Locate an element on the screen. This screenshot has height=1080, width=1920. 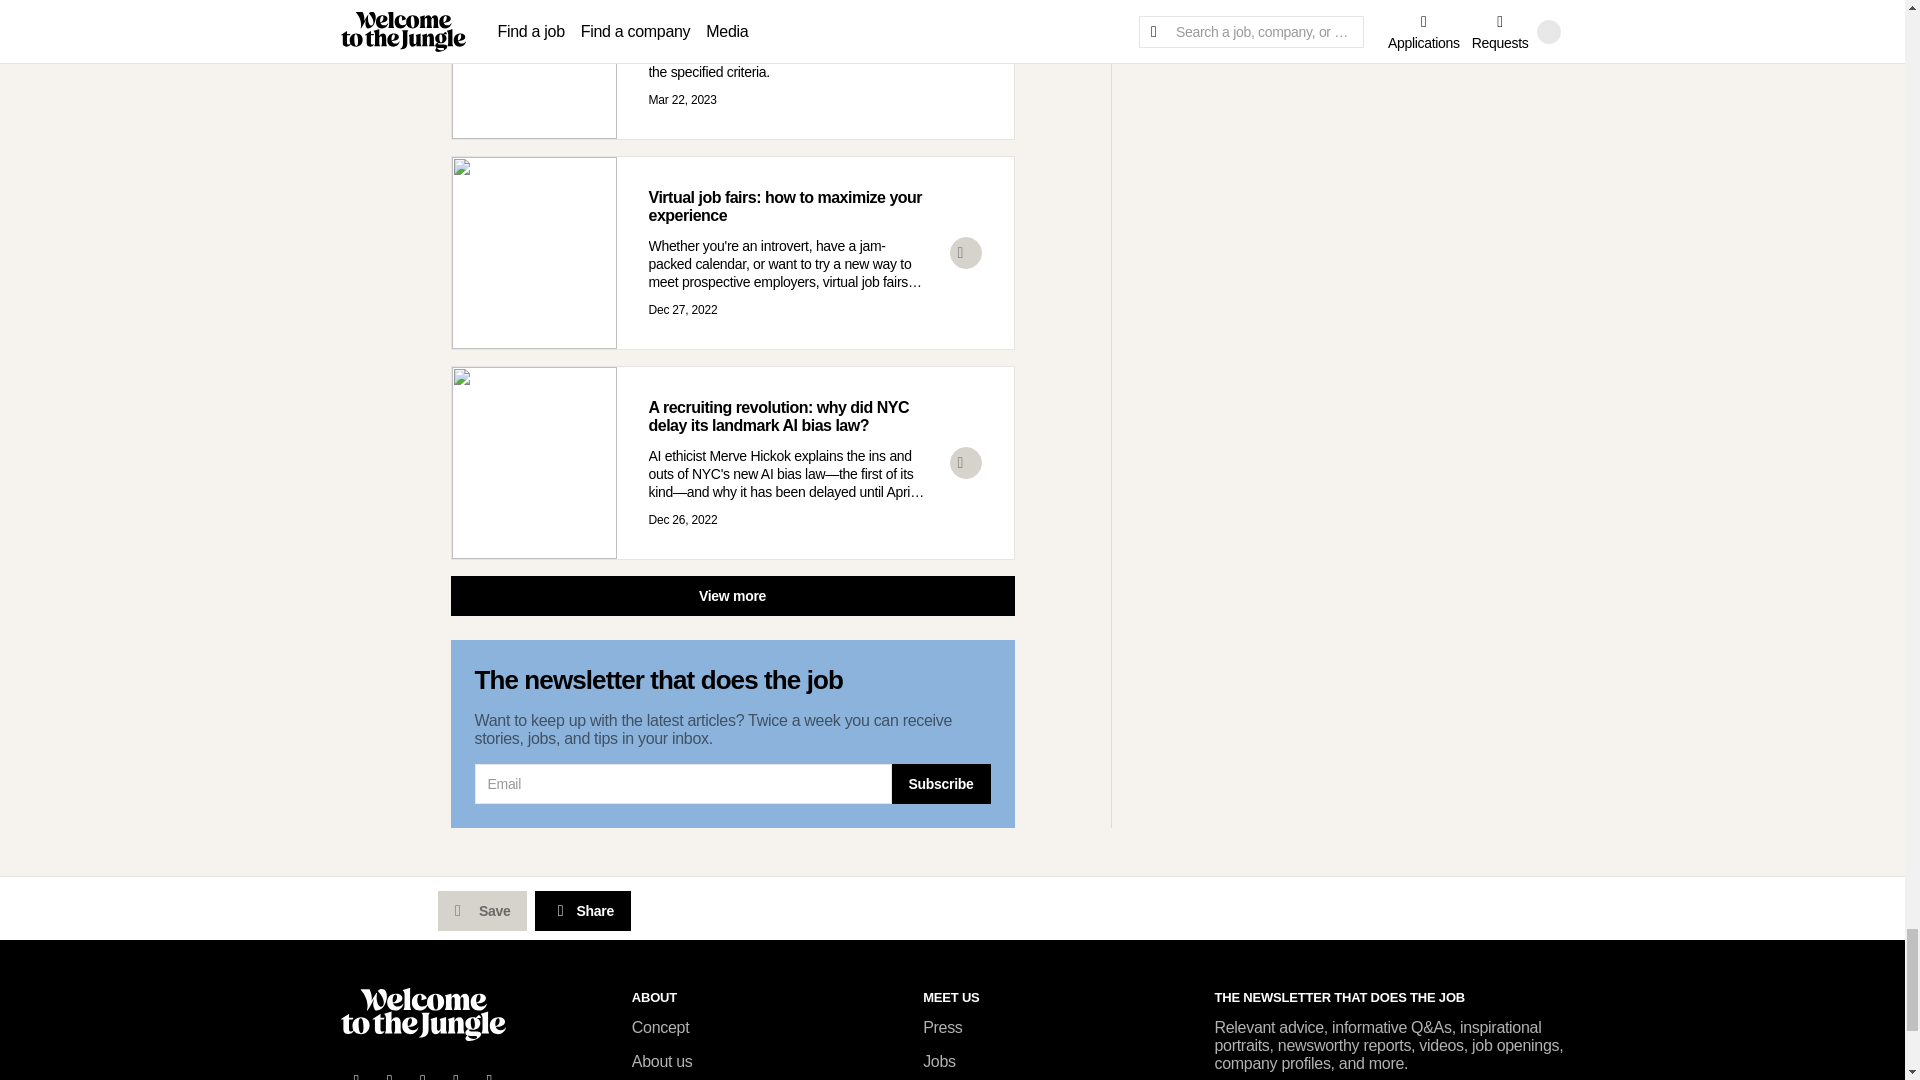
Welcome to the Jungle is located at coordinates (422, 1014).